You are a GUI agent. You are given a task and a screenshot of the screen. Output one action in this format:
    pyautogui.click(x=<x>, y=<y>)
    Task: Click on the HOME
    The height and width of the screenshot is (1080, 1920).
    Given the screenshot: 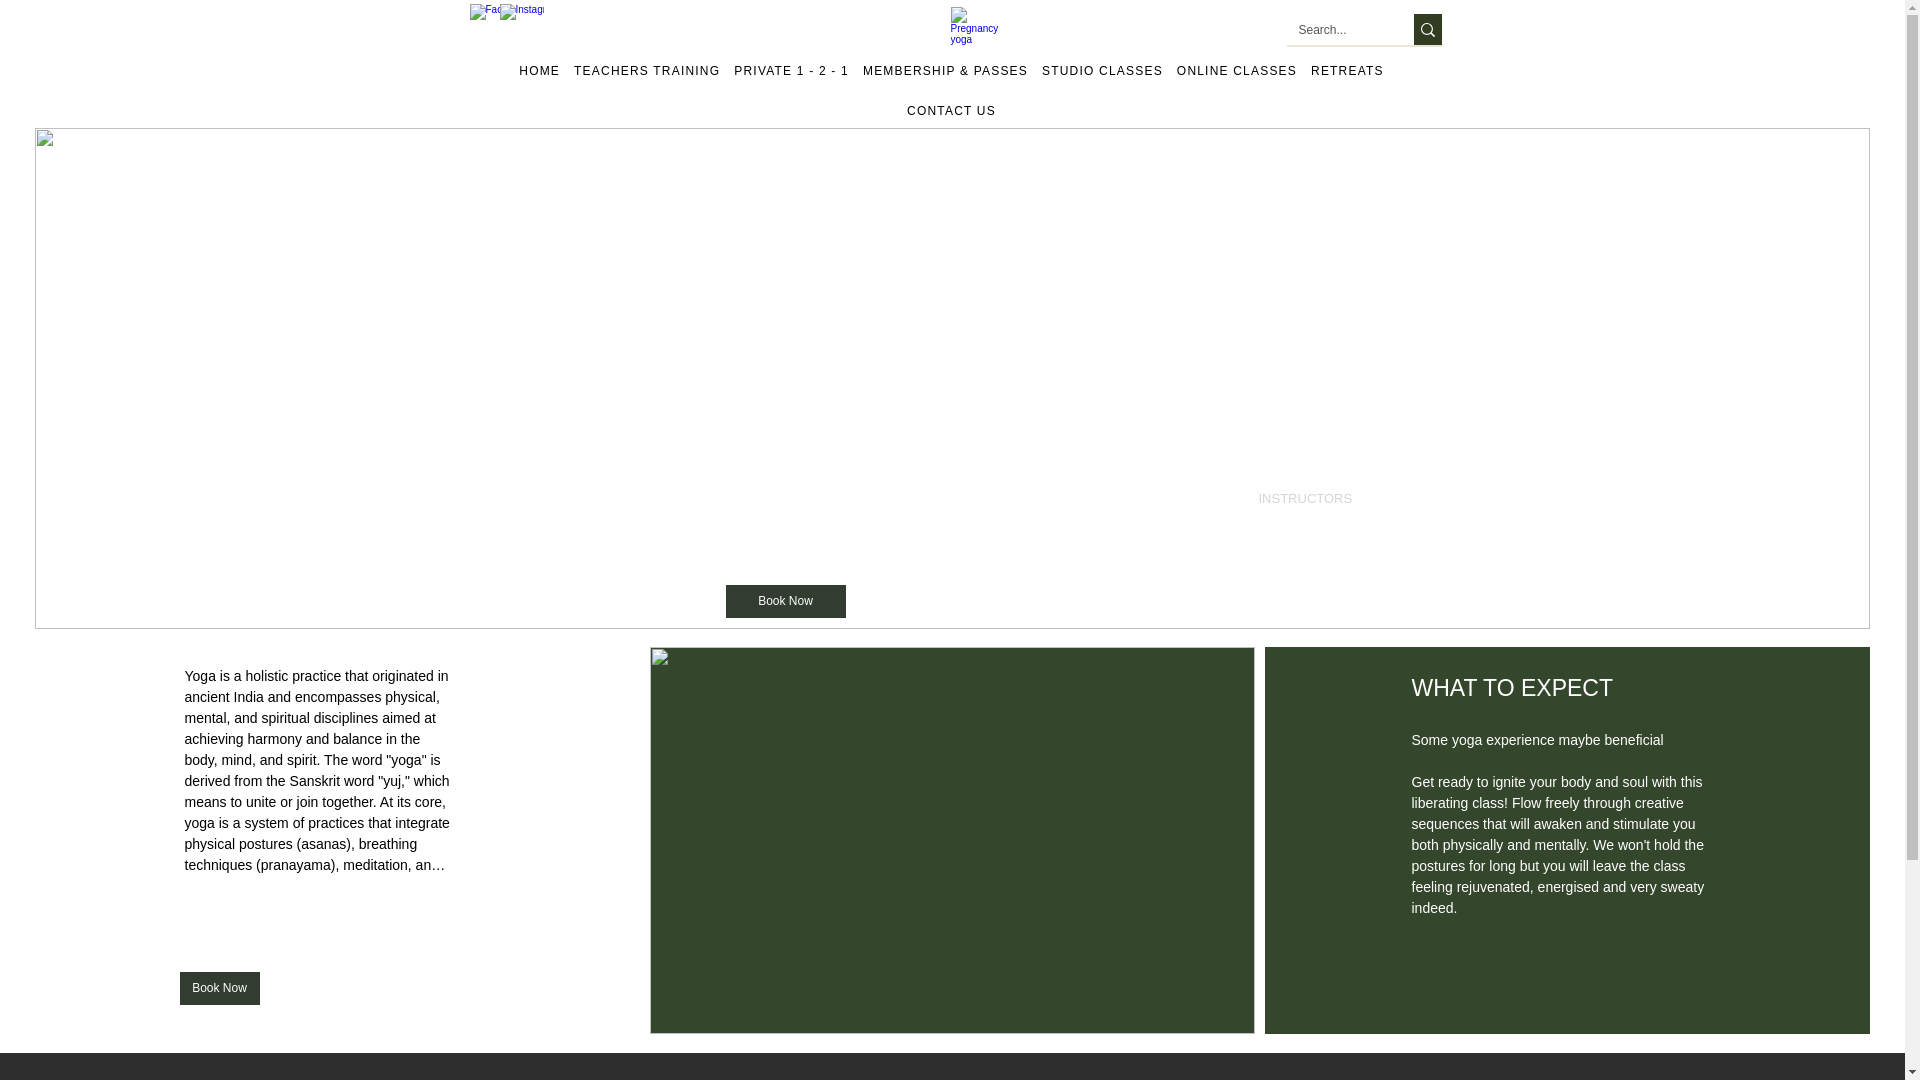 What is the action you would take?
    pyautogui.click(x=539, y=70)
    